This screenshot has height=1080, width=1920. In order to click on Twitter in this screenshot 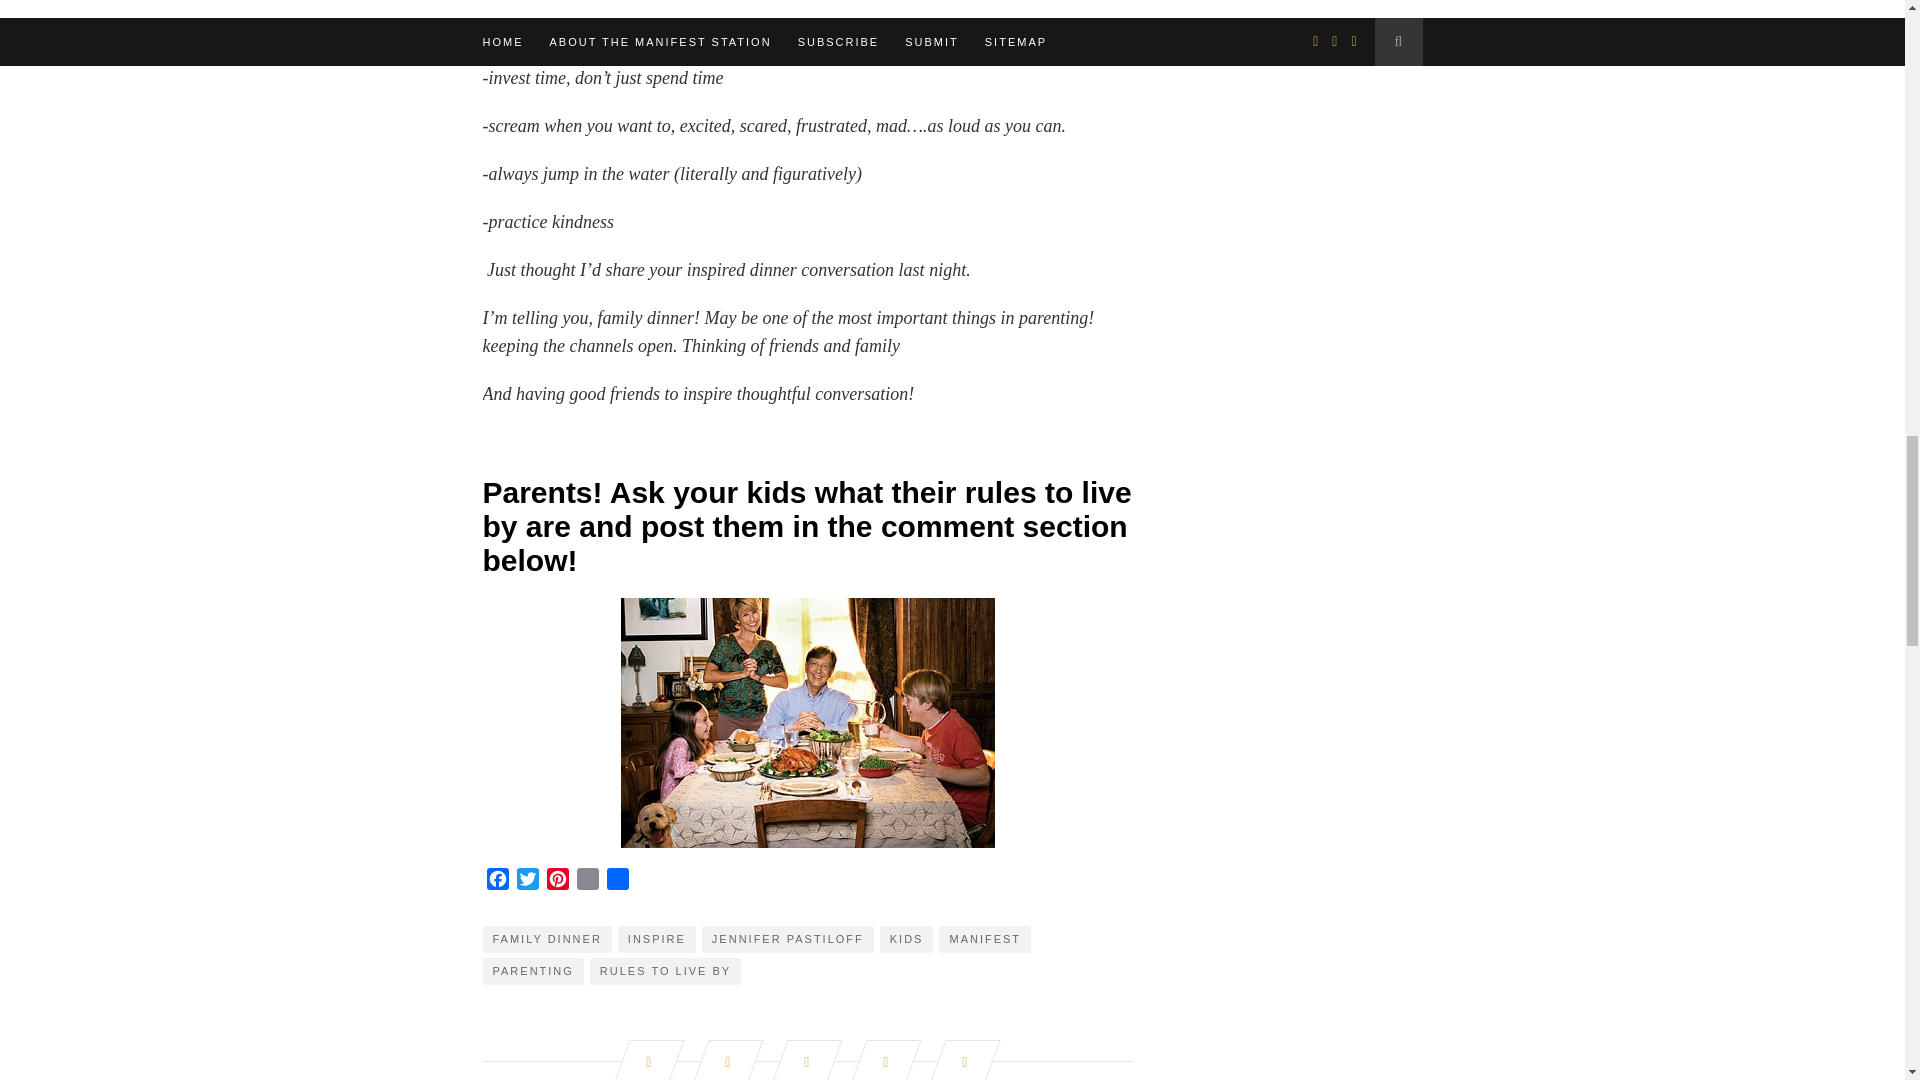, I will do `click(526, 882)`.